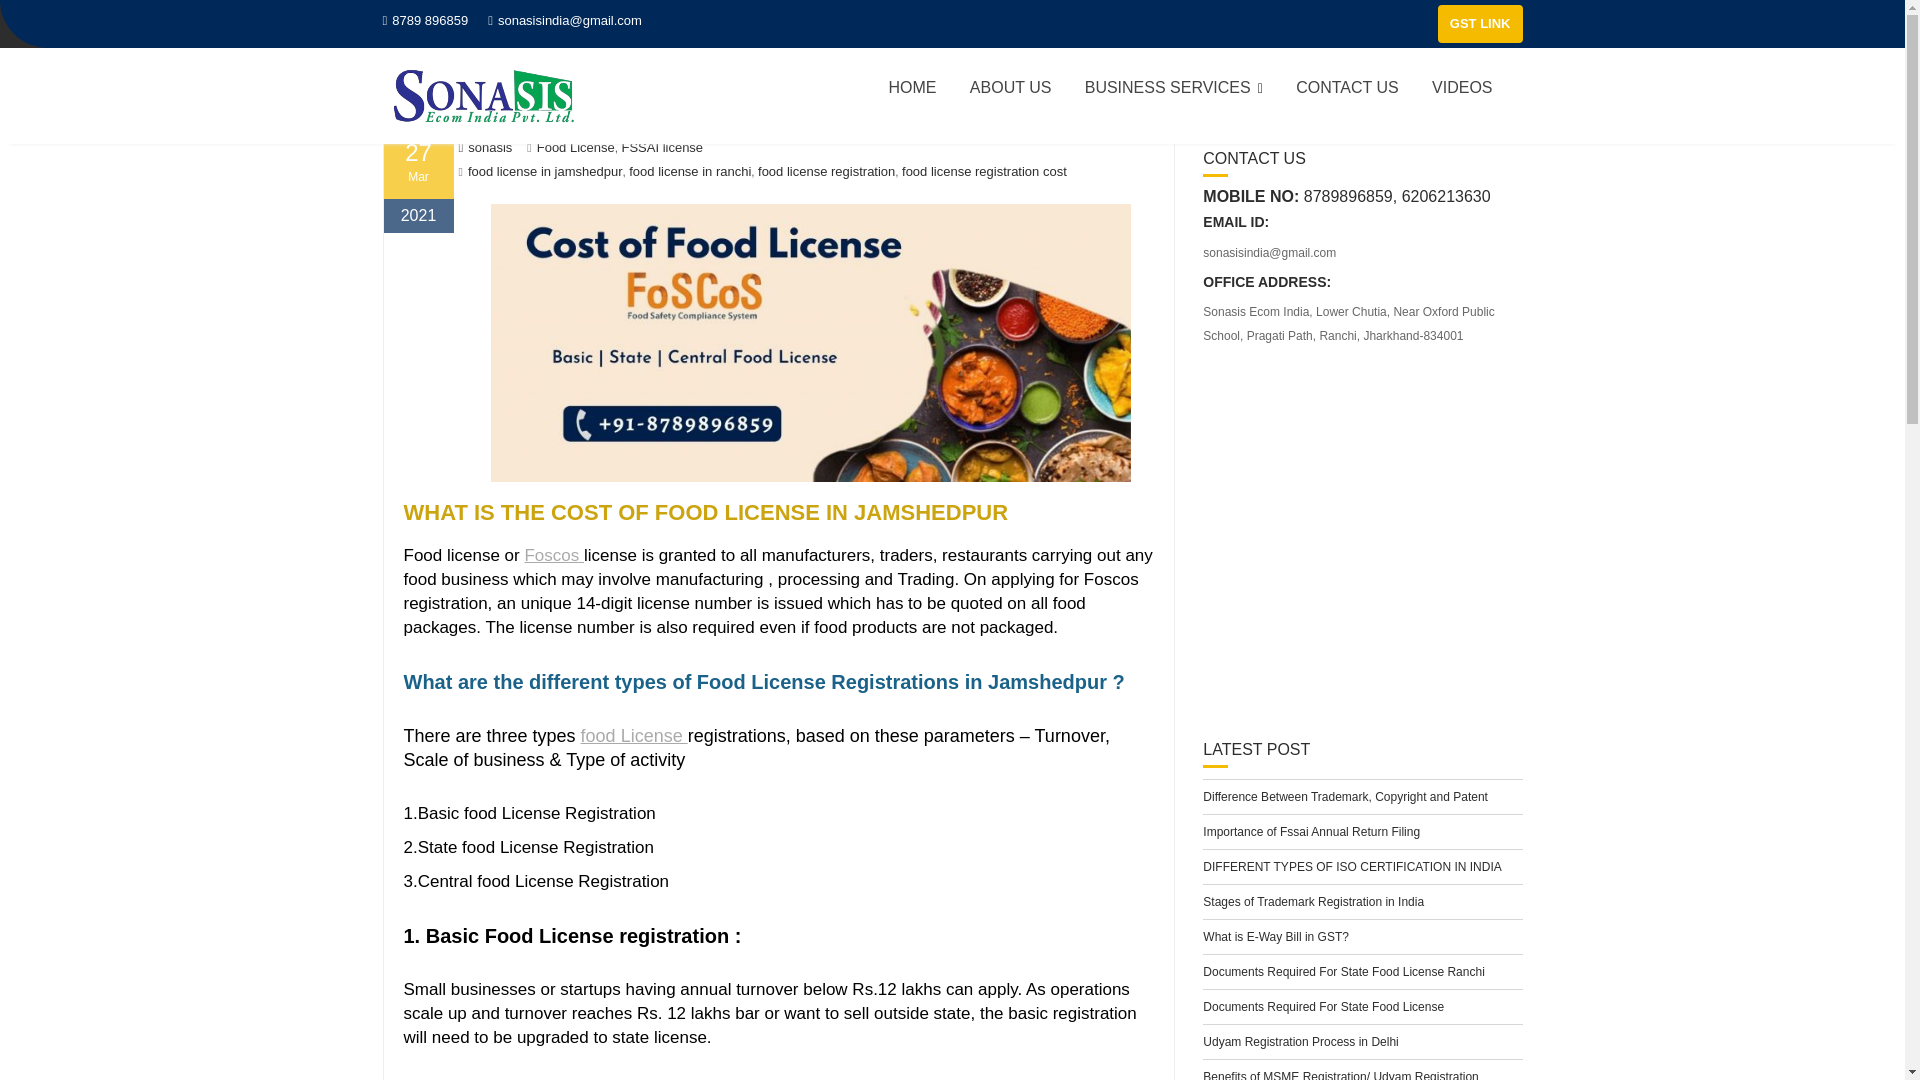 The height and width of the screenshot is (1080, 1920). I want to click on Food License, so click(576, 148).